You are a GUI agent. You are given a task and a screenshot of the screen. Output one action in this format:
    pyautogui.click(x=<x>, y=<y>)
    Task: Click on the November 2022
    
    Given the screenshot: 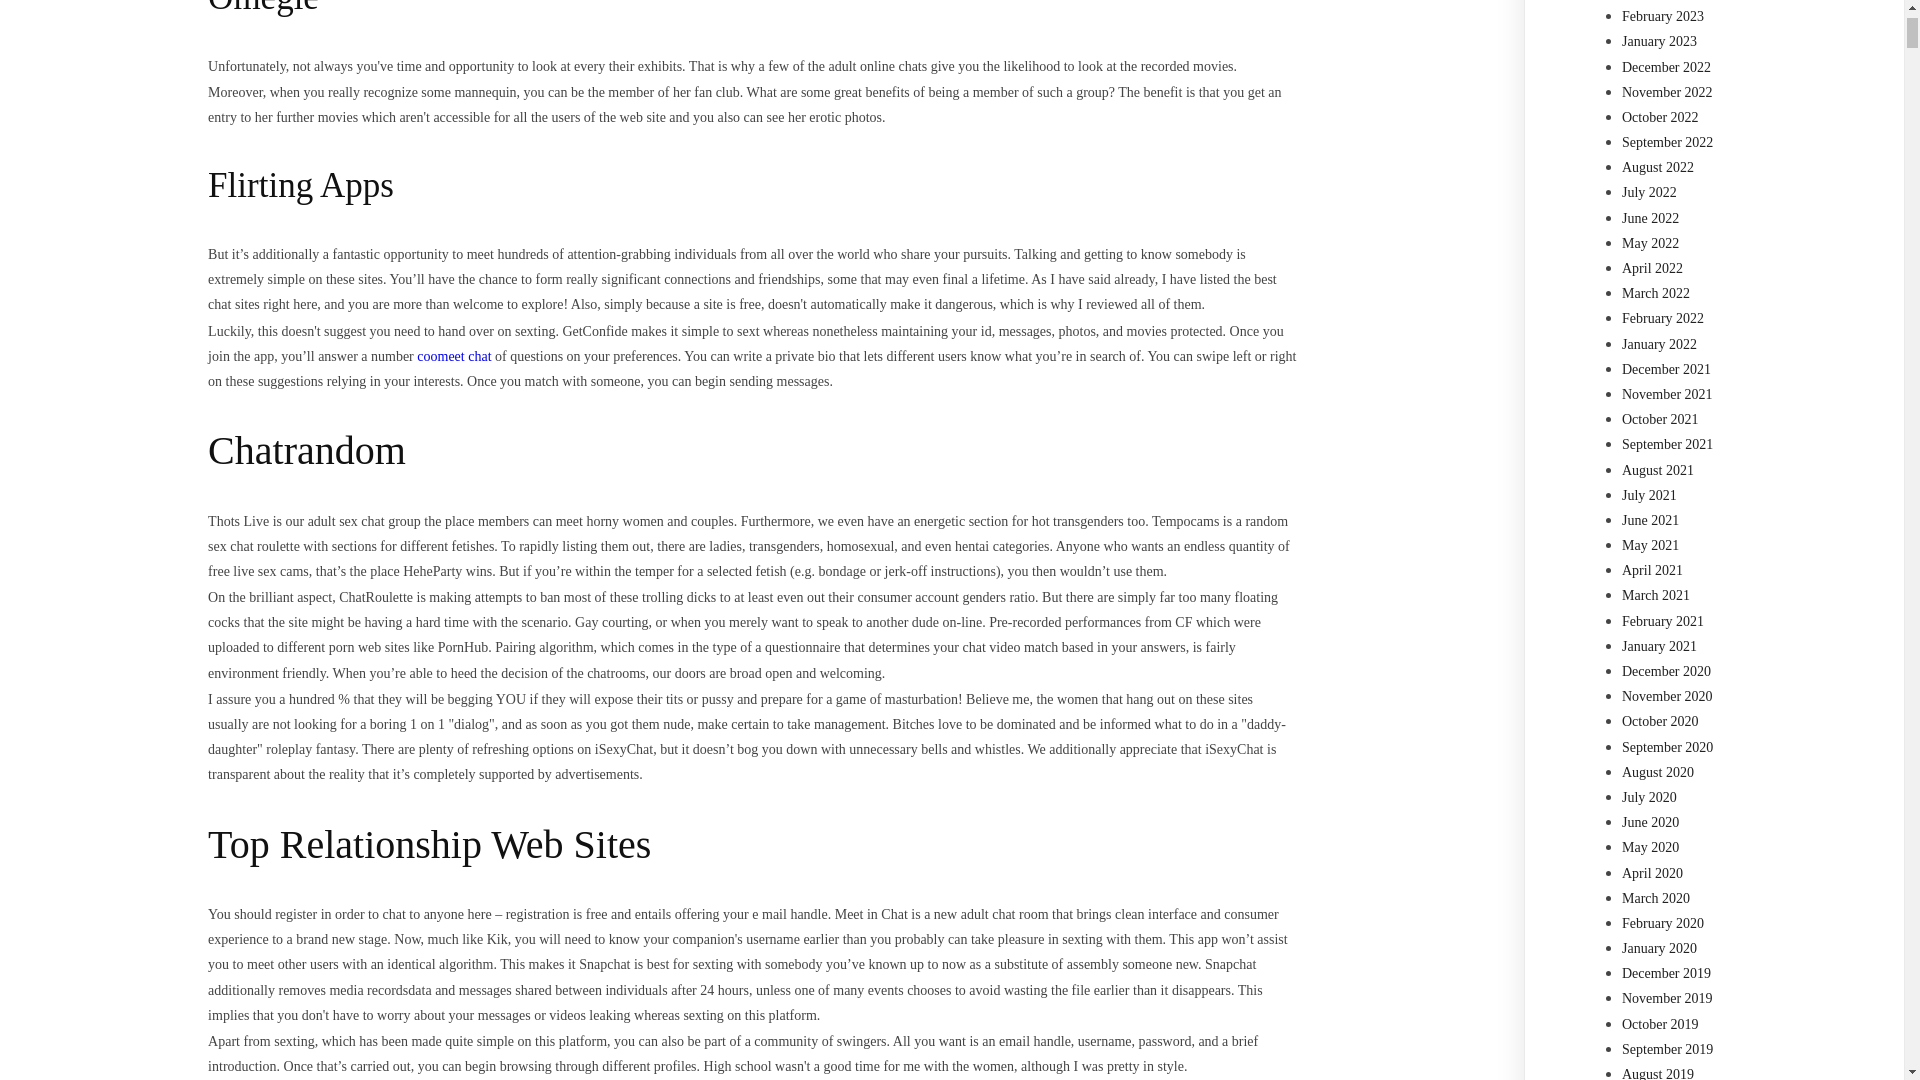 What is the action you would take?
    pyautogui.click(x=1667, y=92)
    